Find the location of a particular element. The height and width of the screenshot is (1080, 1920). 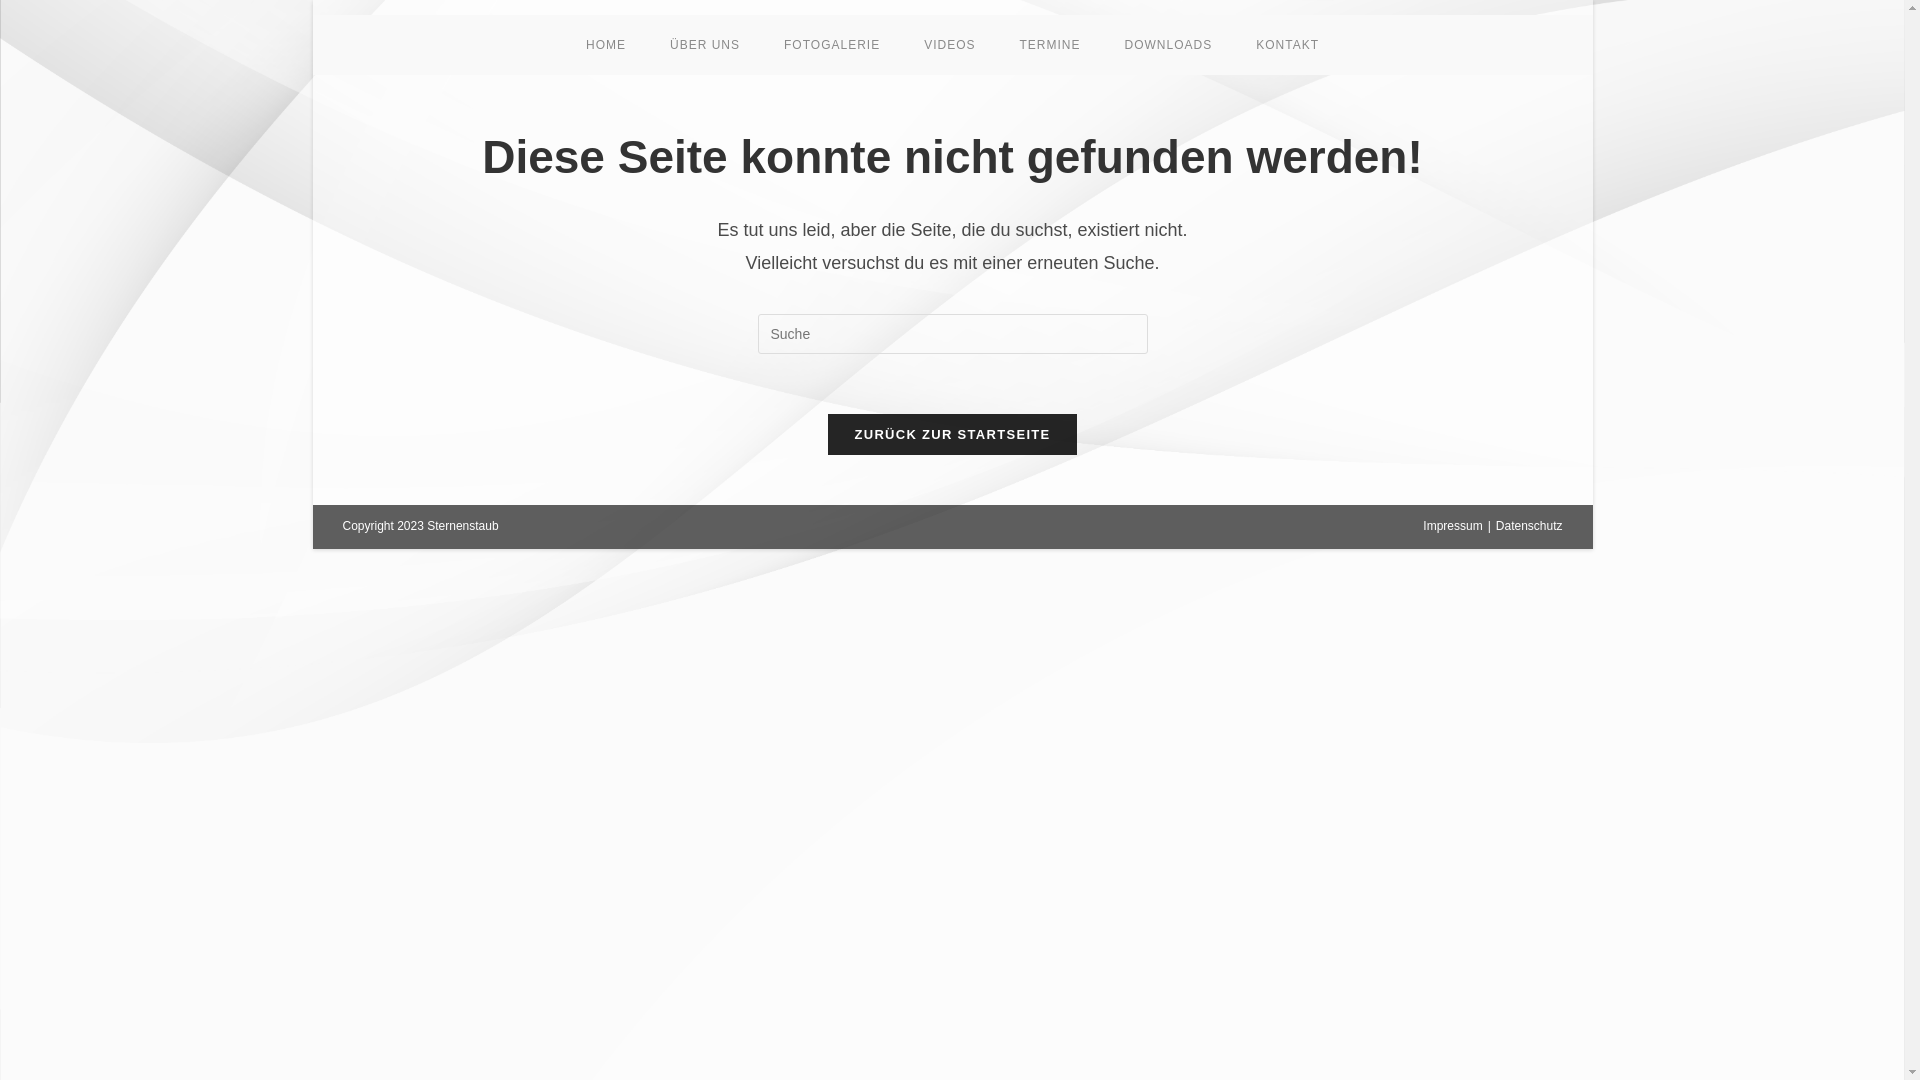

FOTOGALERIE is located at coordinates (832, 45).